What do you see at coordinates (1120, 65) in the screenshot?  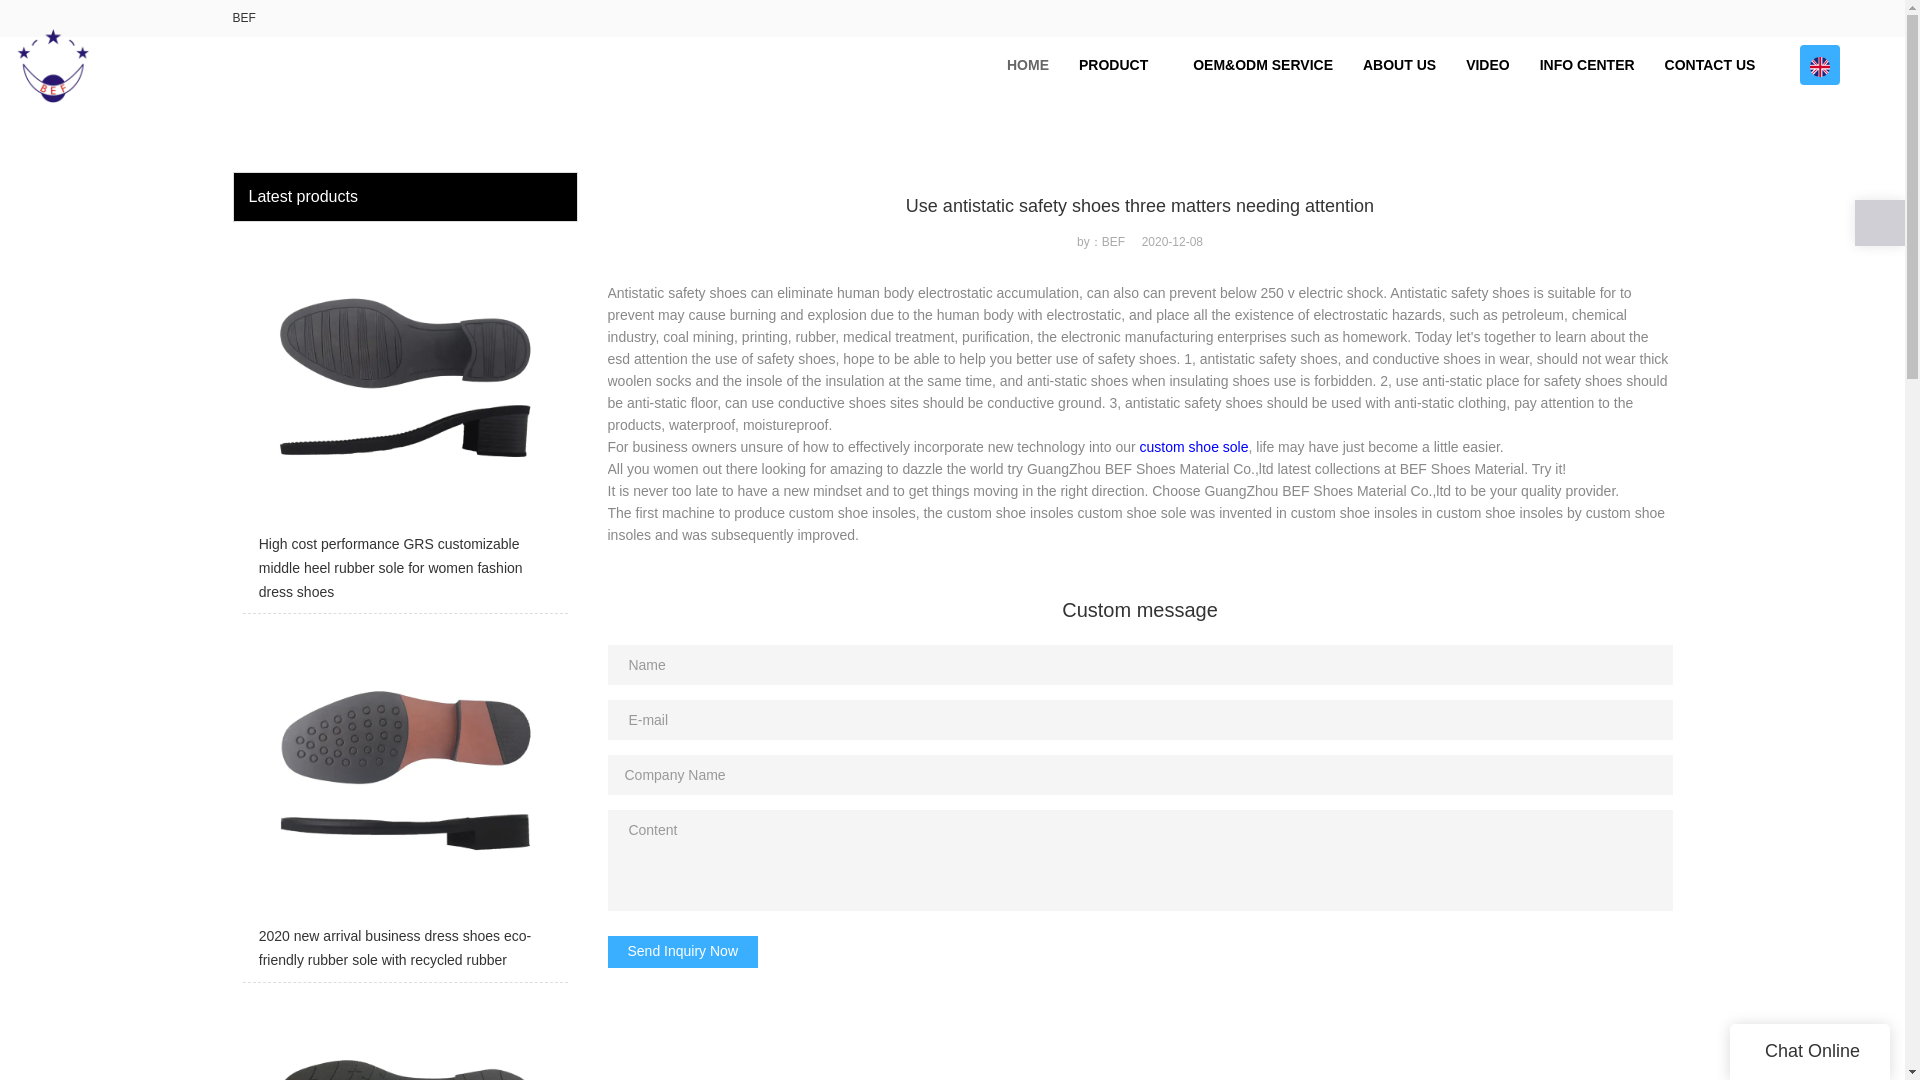 I see `PRODUCT` at bounding box center [1120, 65].